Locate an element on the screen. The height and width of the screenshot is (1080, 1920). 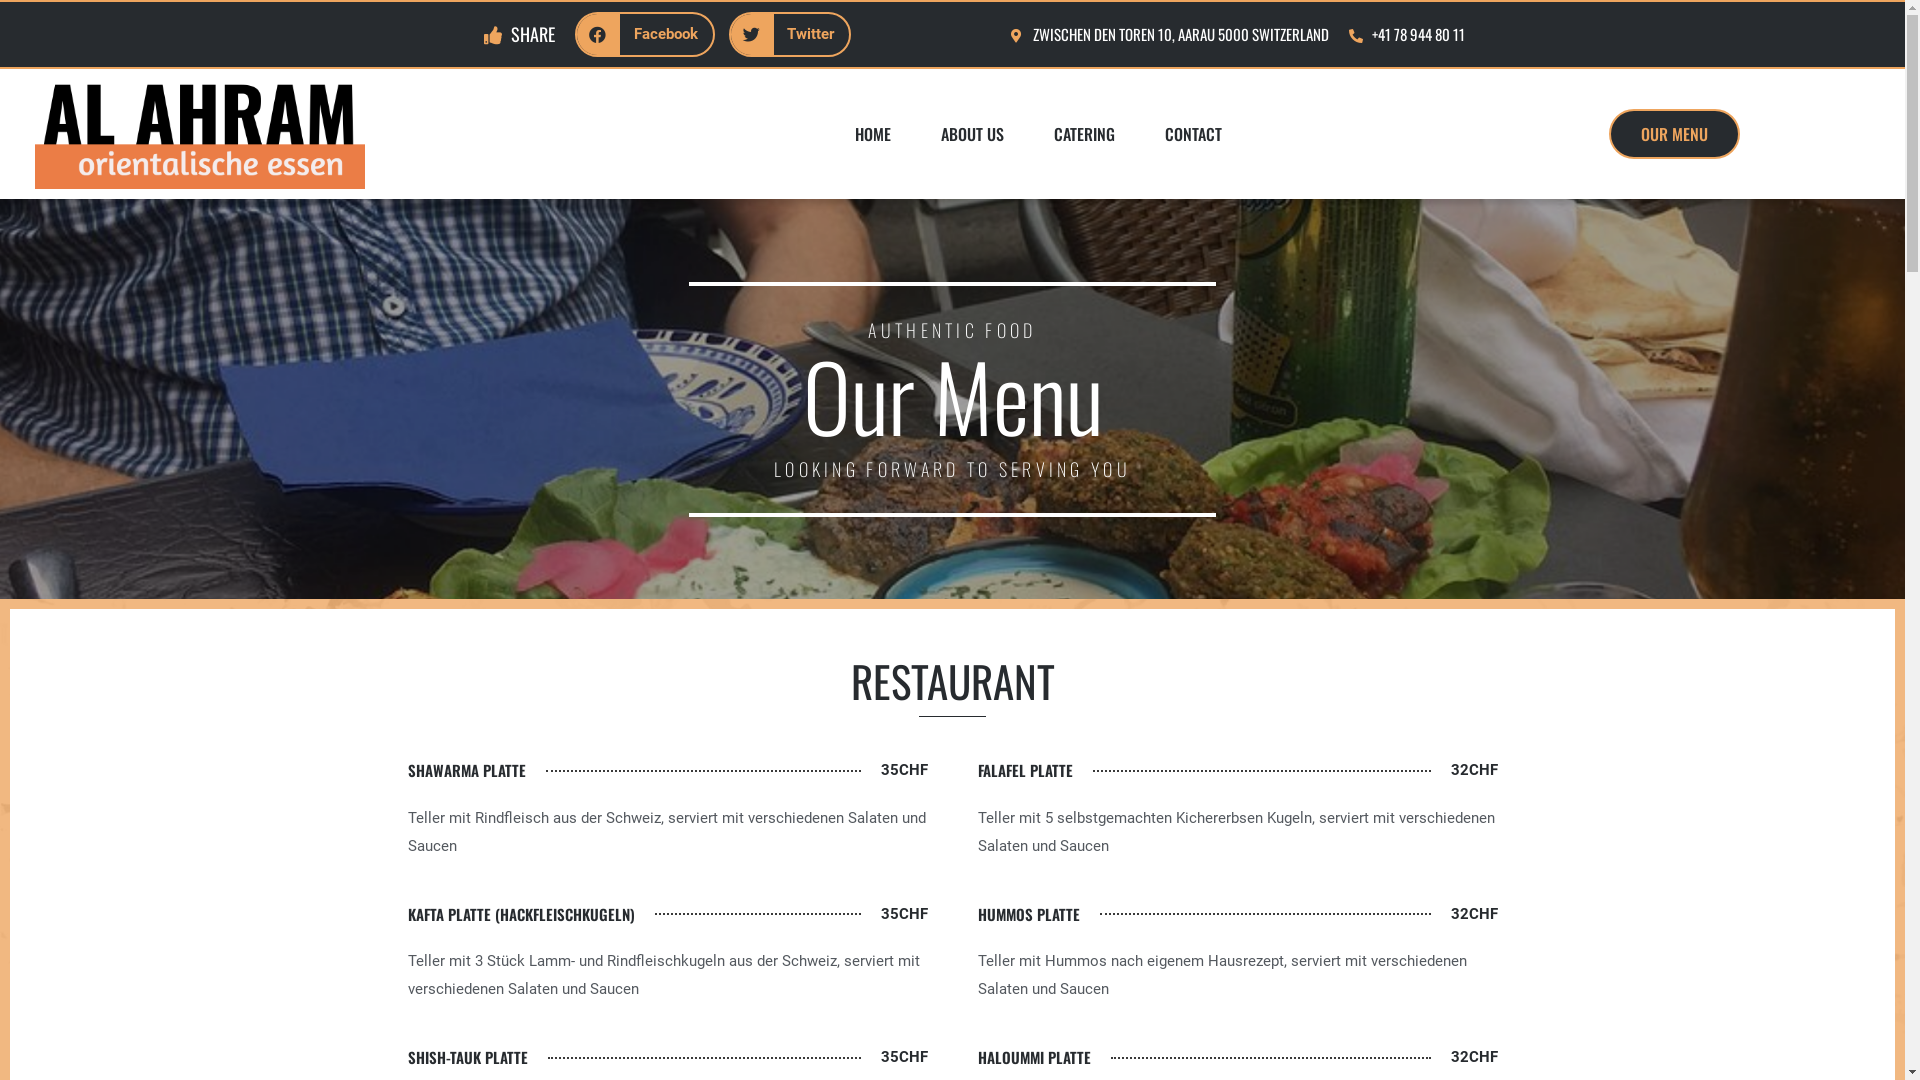
ABOUT US is located at coordinates (972, 134).